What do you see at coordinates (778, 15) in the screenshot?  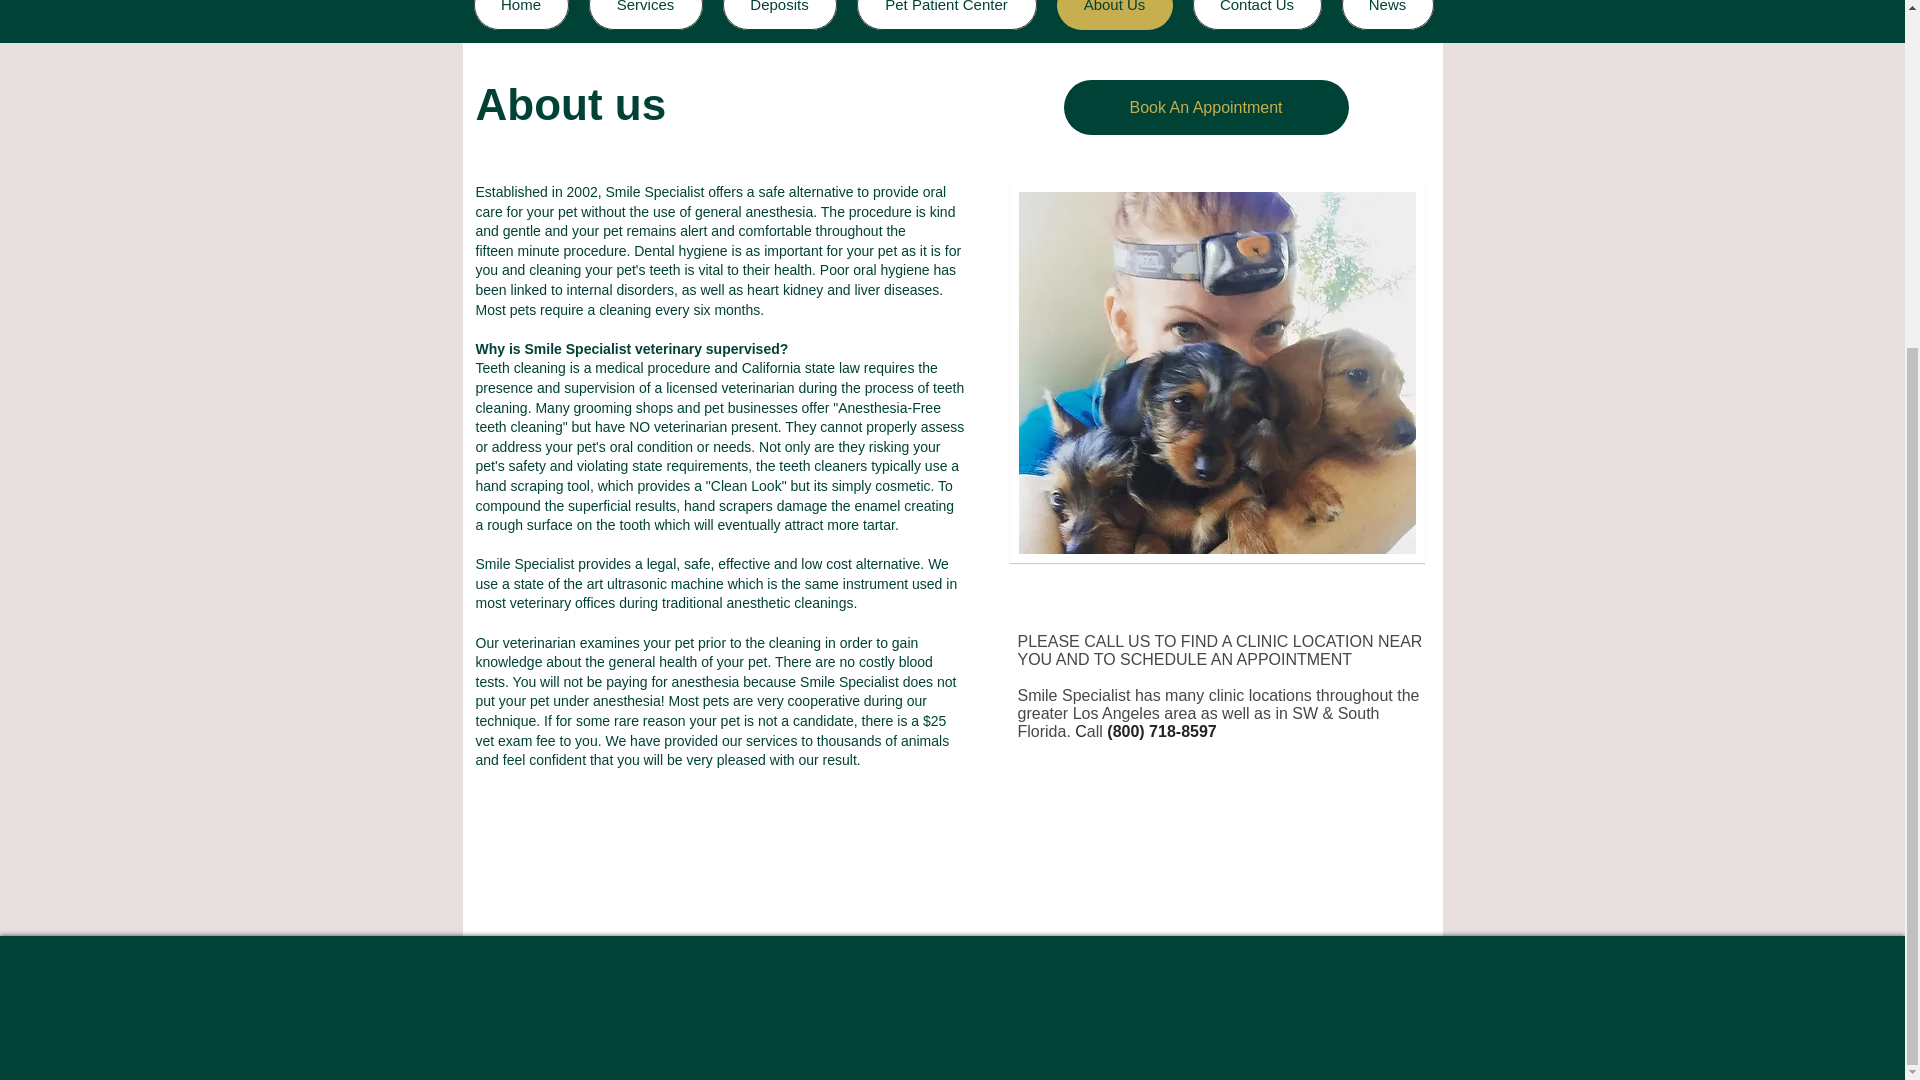 I see `Deposits` at bounding box center [778, 15].